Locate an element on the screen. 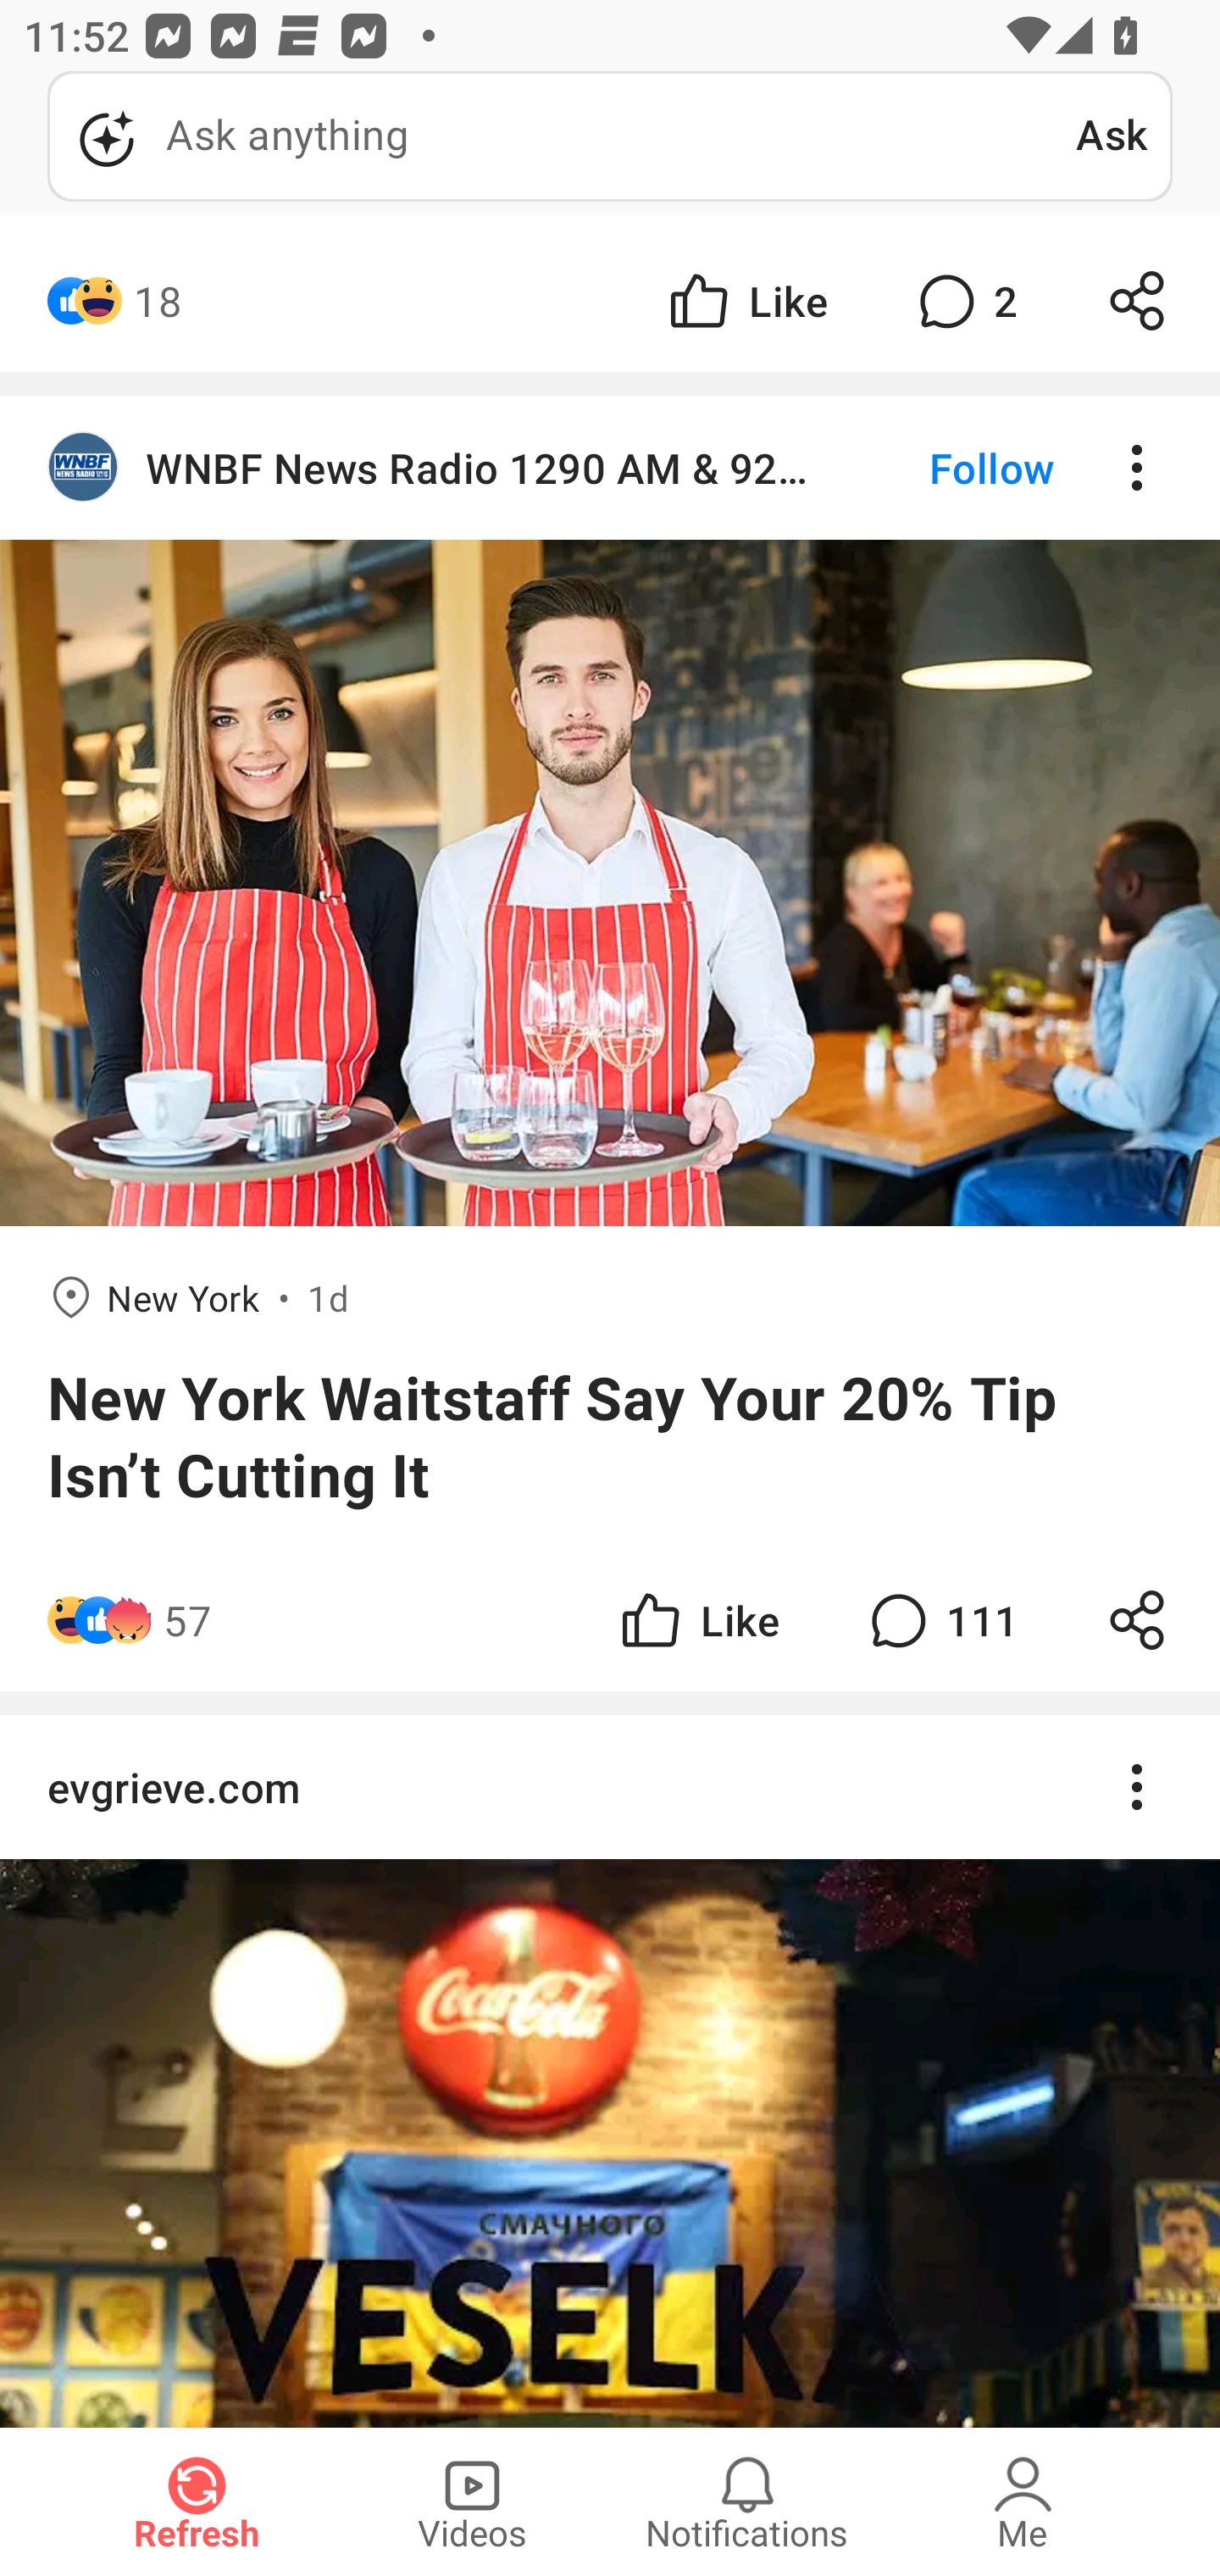  Like is located at coordinates (698, 1620).